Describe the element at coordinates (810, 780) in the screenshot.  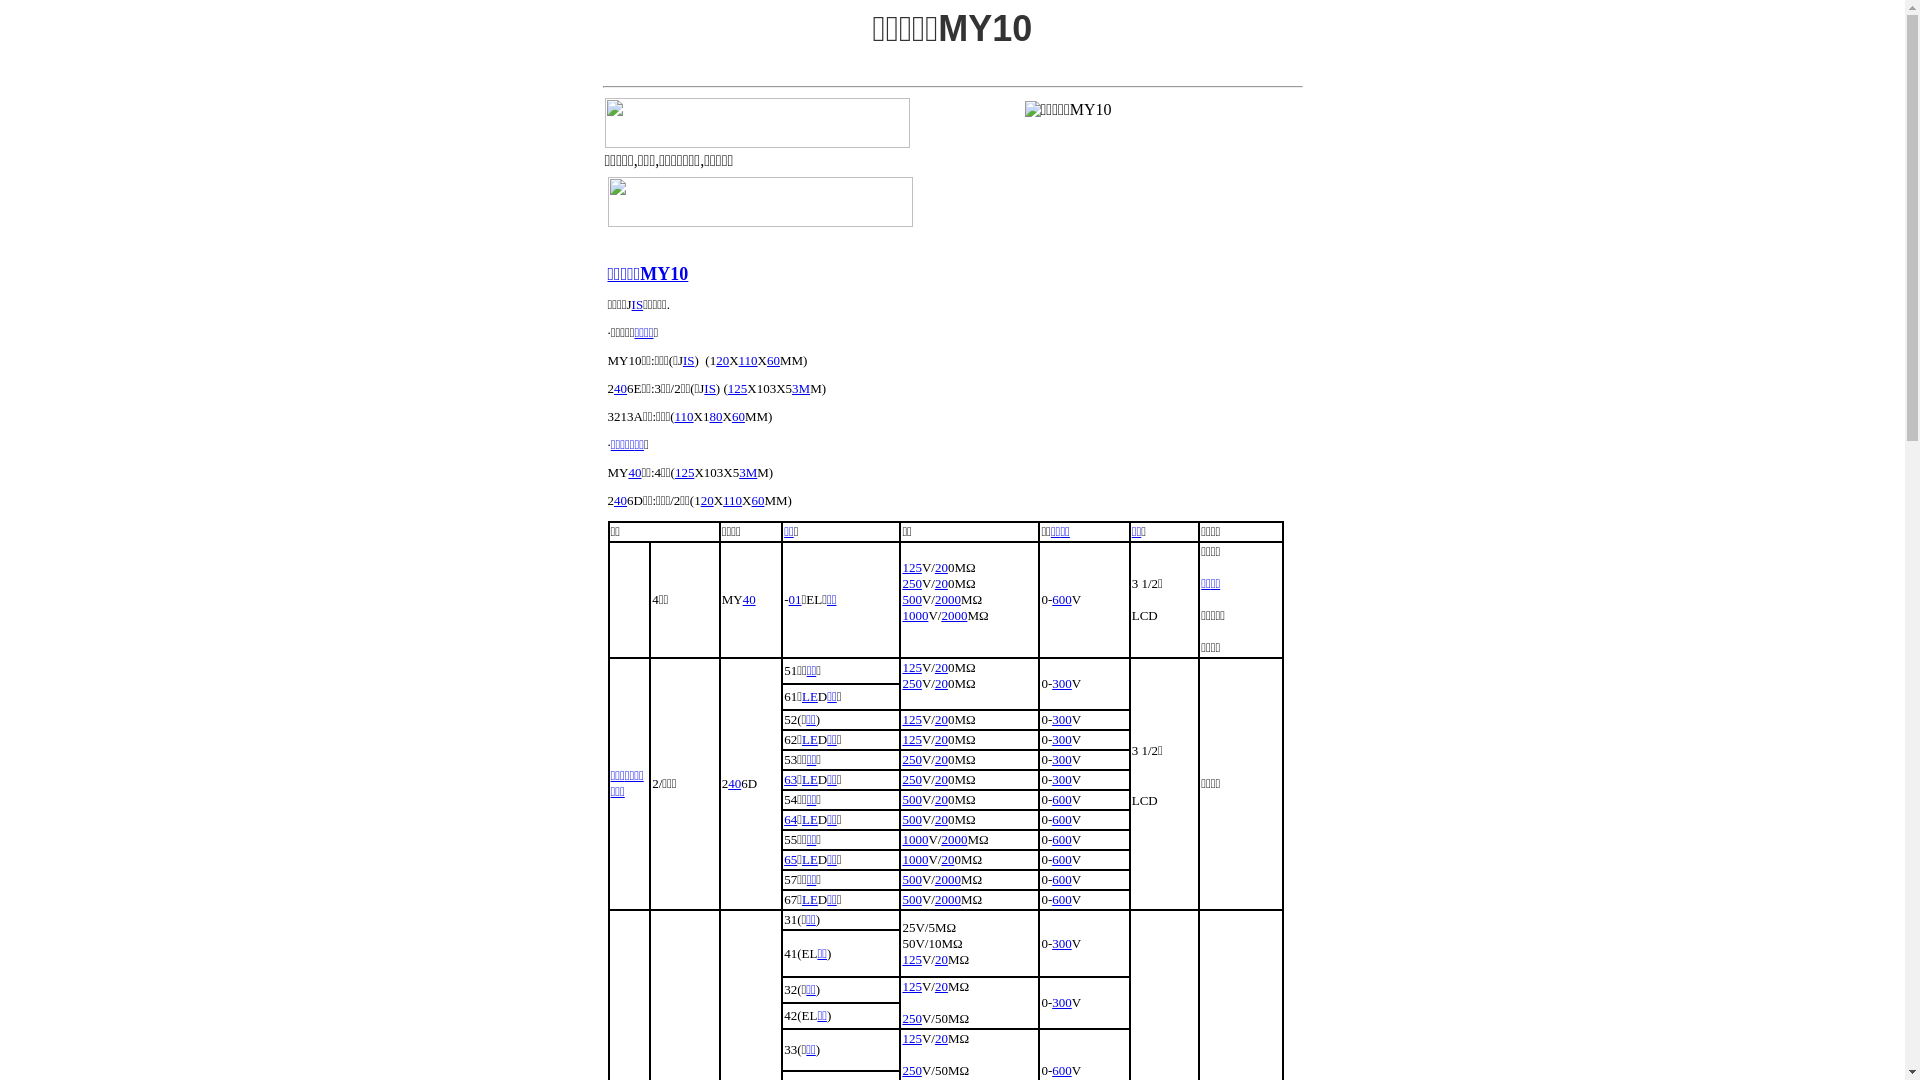
I see `LE` at that location.